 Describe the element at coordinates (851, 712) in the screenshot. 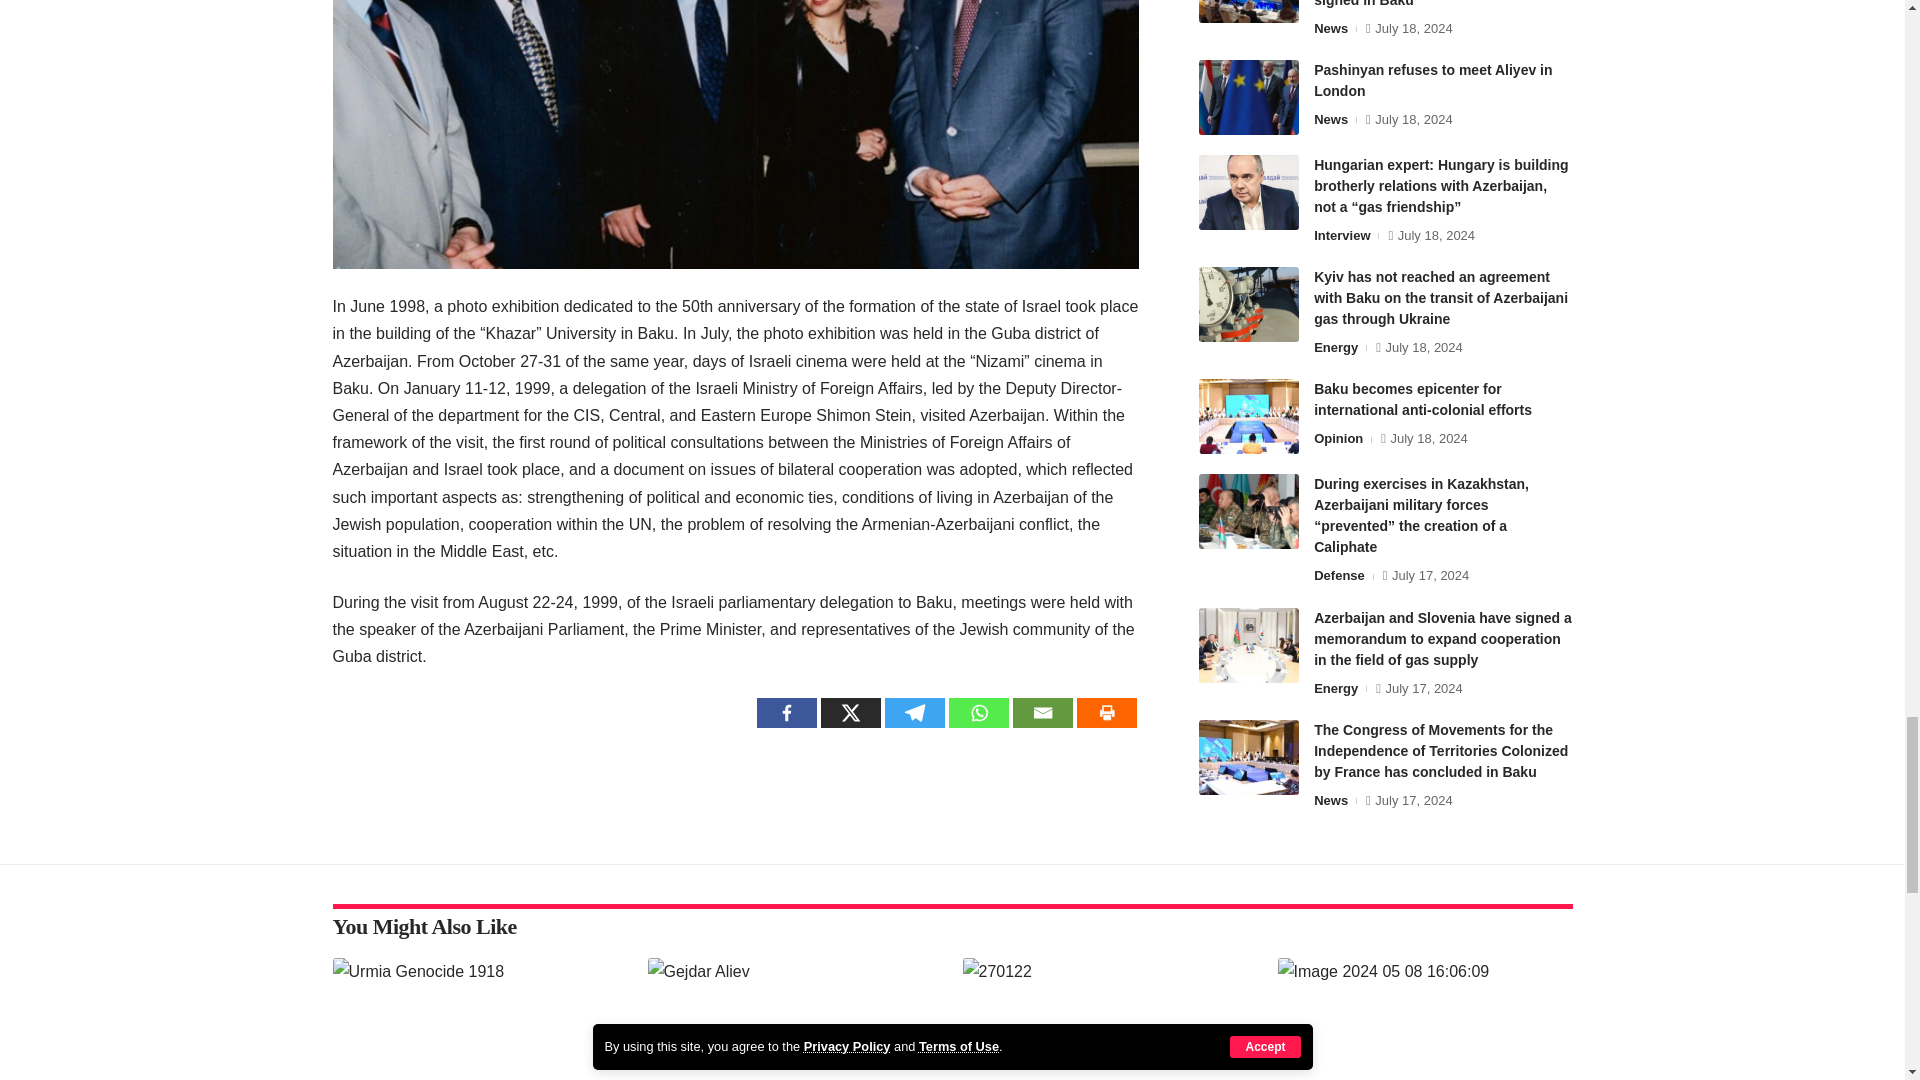

I see `X` at that location.